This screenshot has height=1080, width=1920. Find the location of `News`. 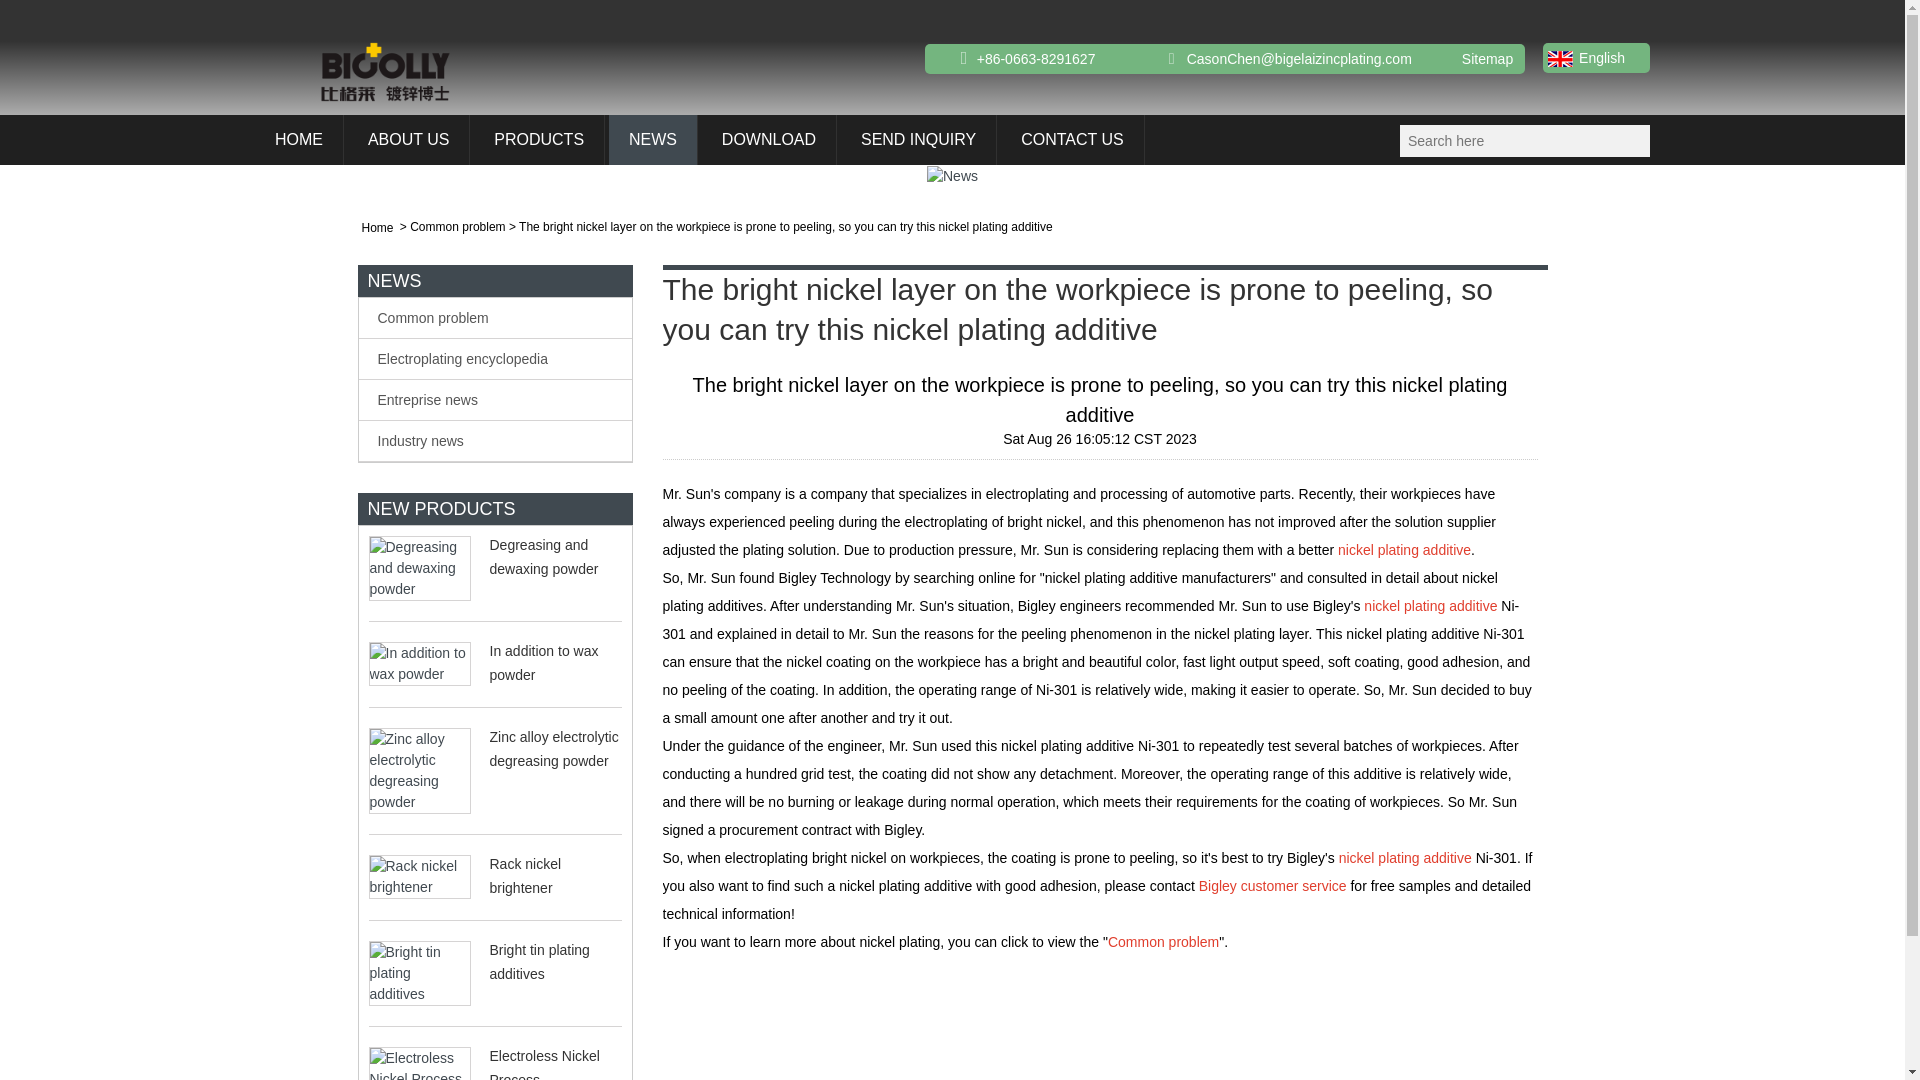

News is located at coordinates (653, 140).